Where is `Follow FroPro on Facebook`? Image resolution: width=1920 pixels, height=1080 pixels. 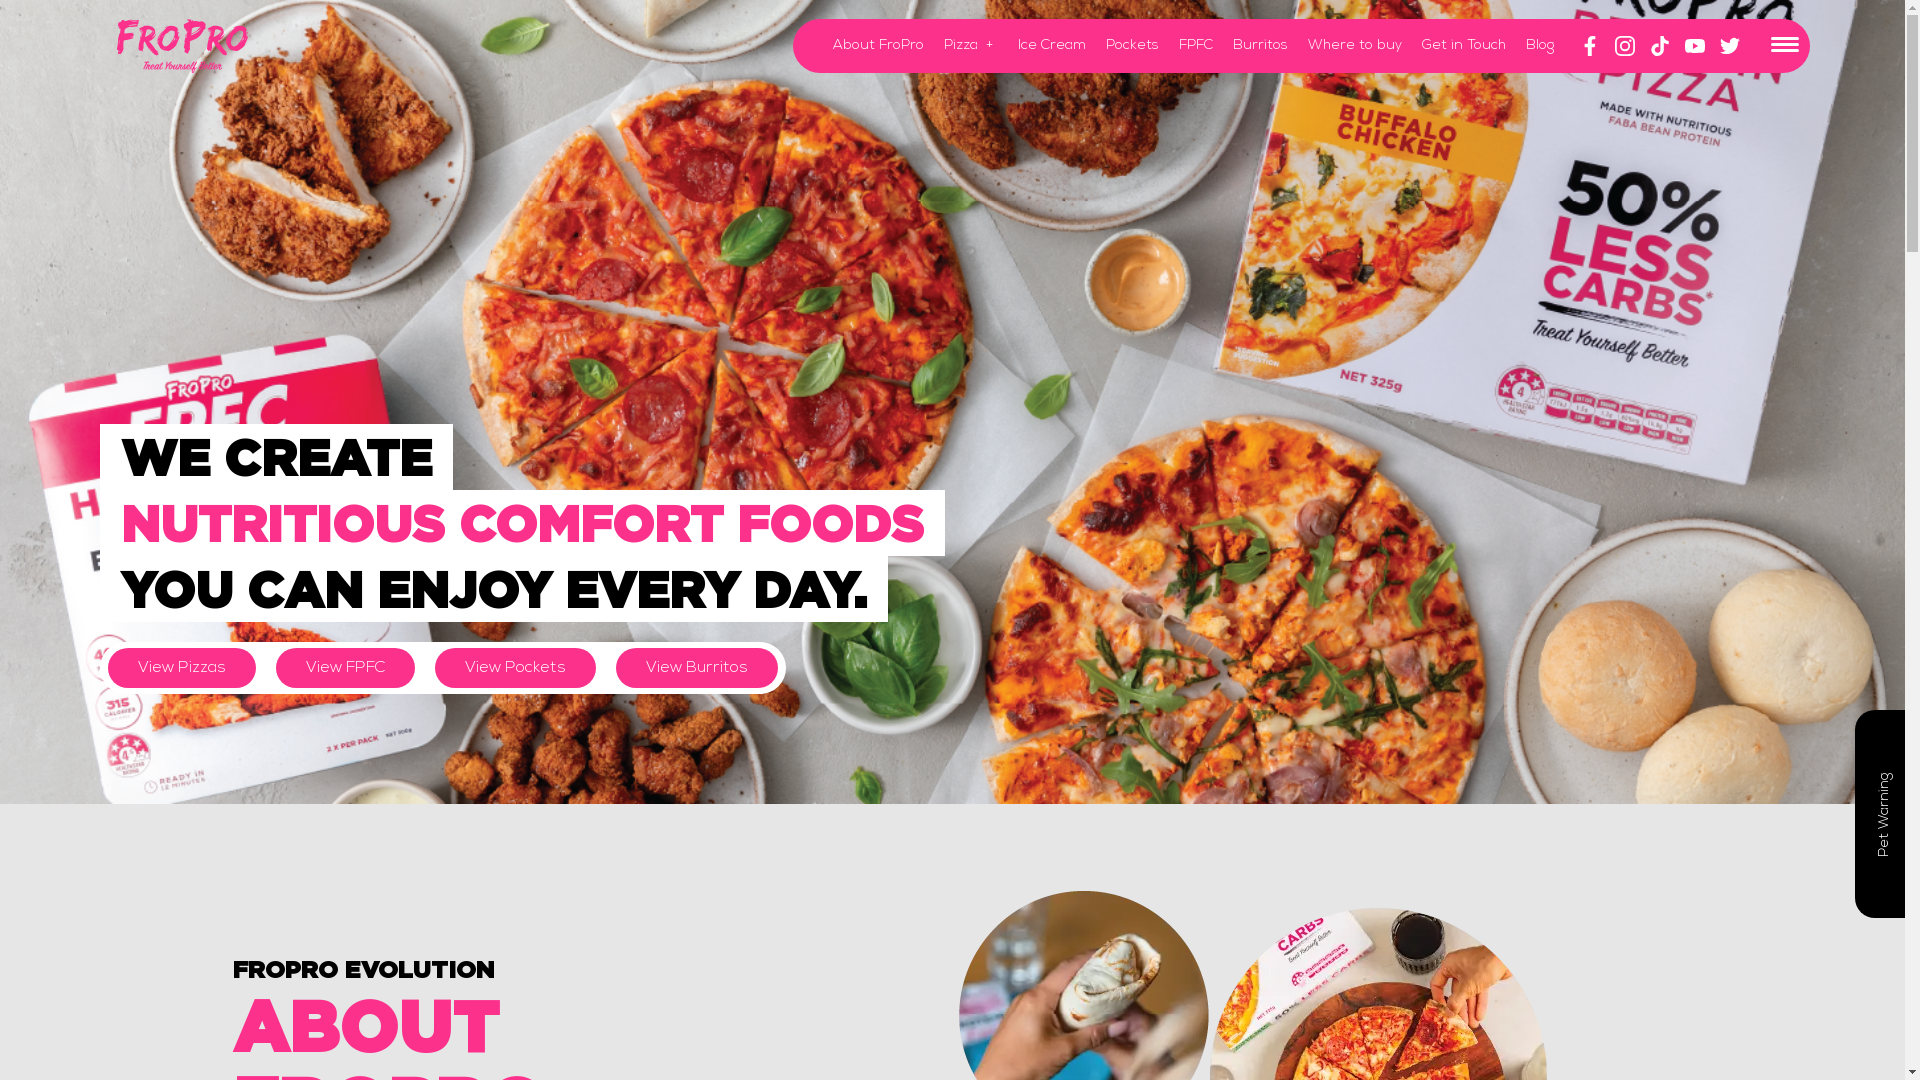
Follow FroPro on Facebook is located at coordinates (1598, 46).